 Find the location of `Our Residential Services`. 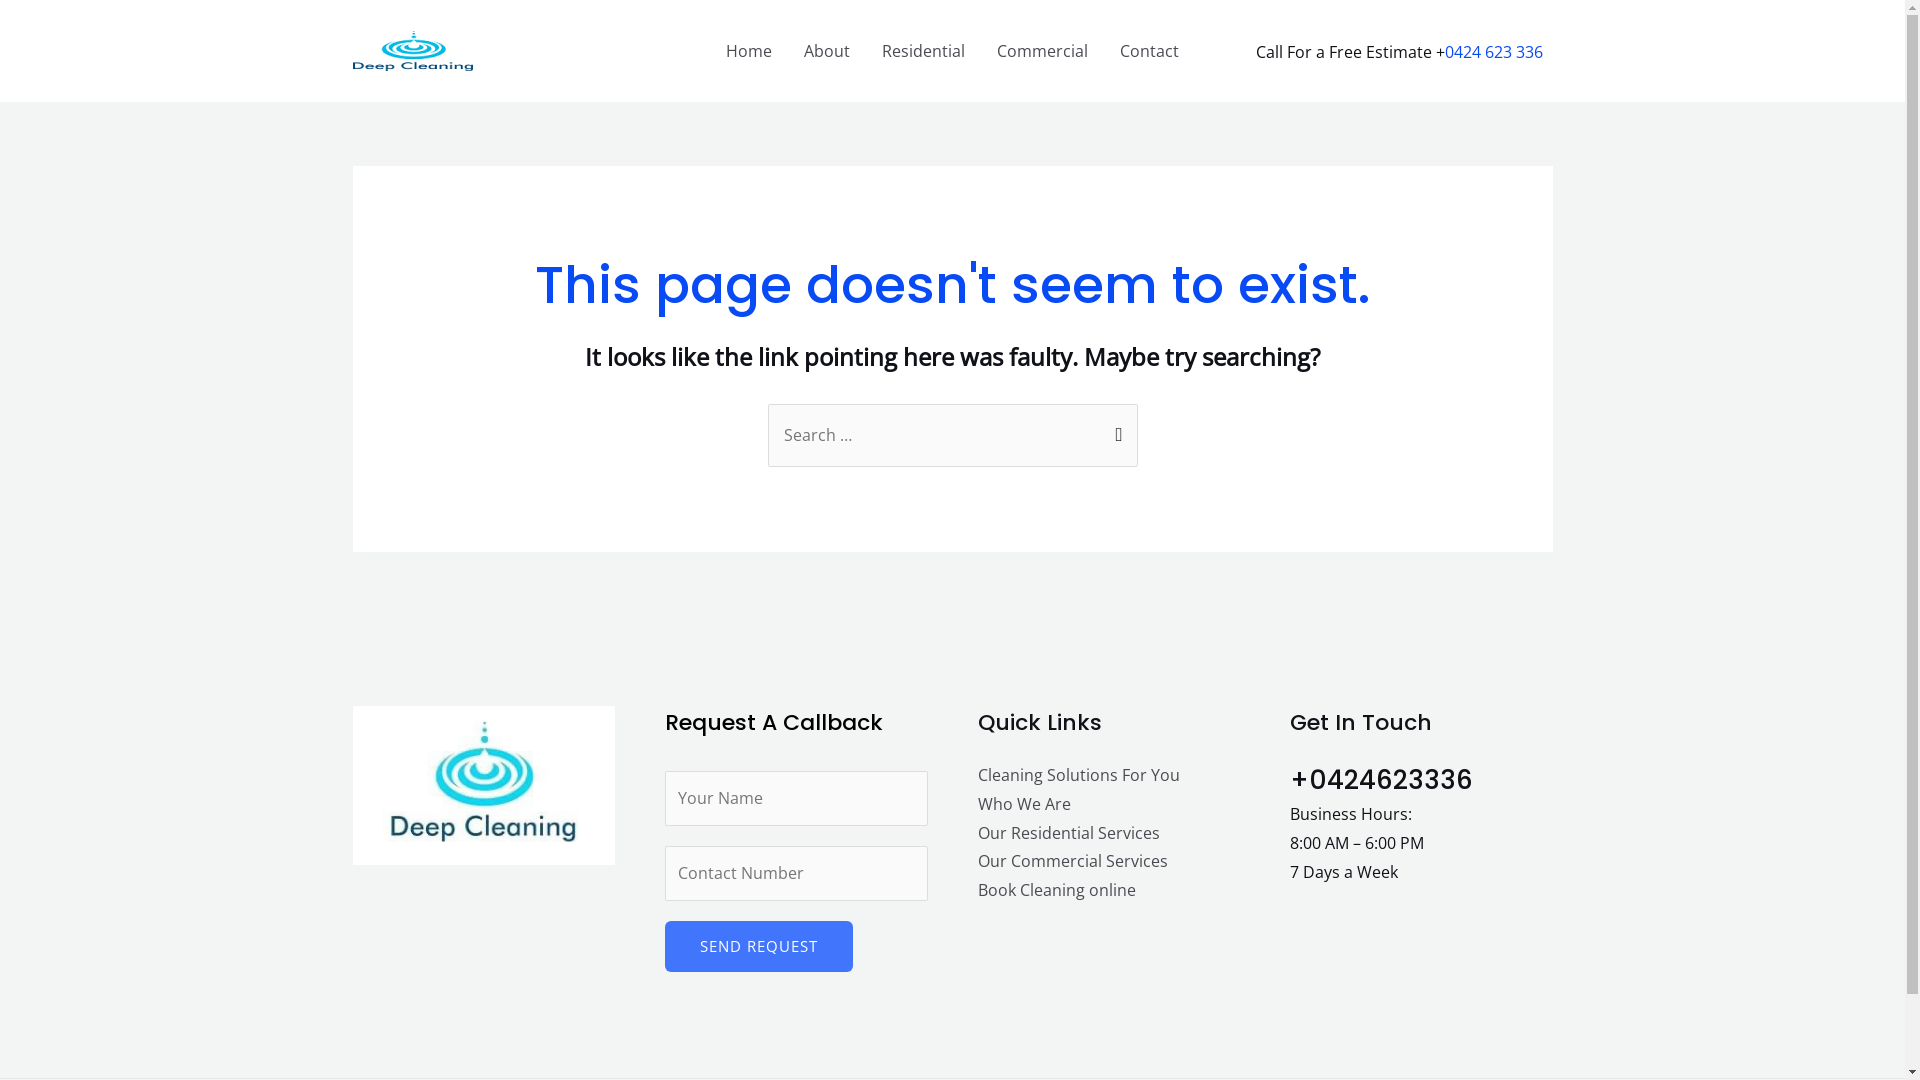

Our Residential Services is located at coordinates (1069, 833).